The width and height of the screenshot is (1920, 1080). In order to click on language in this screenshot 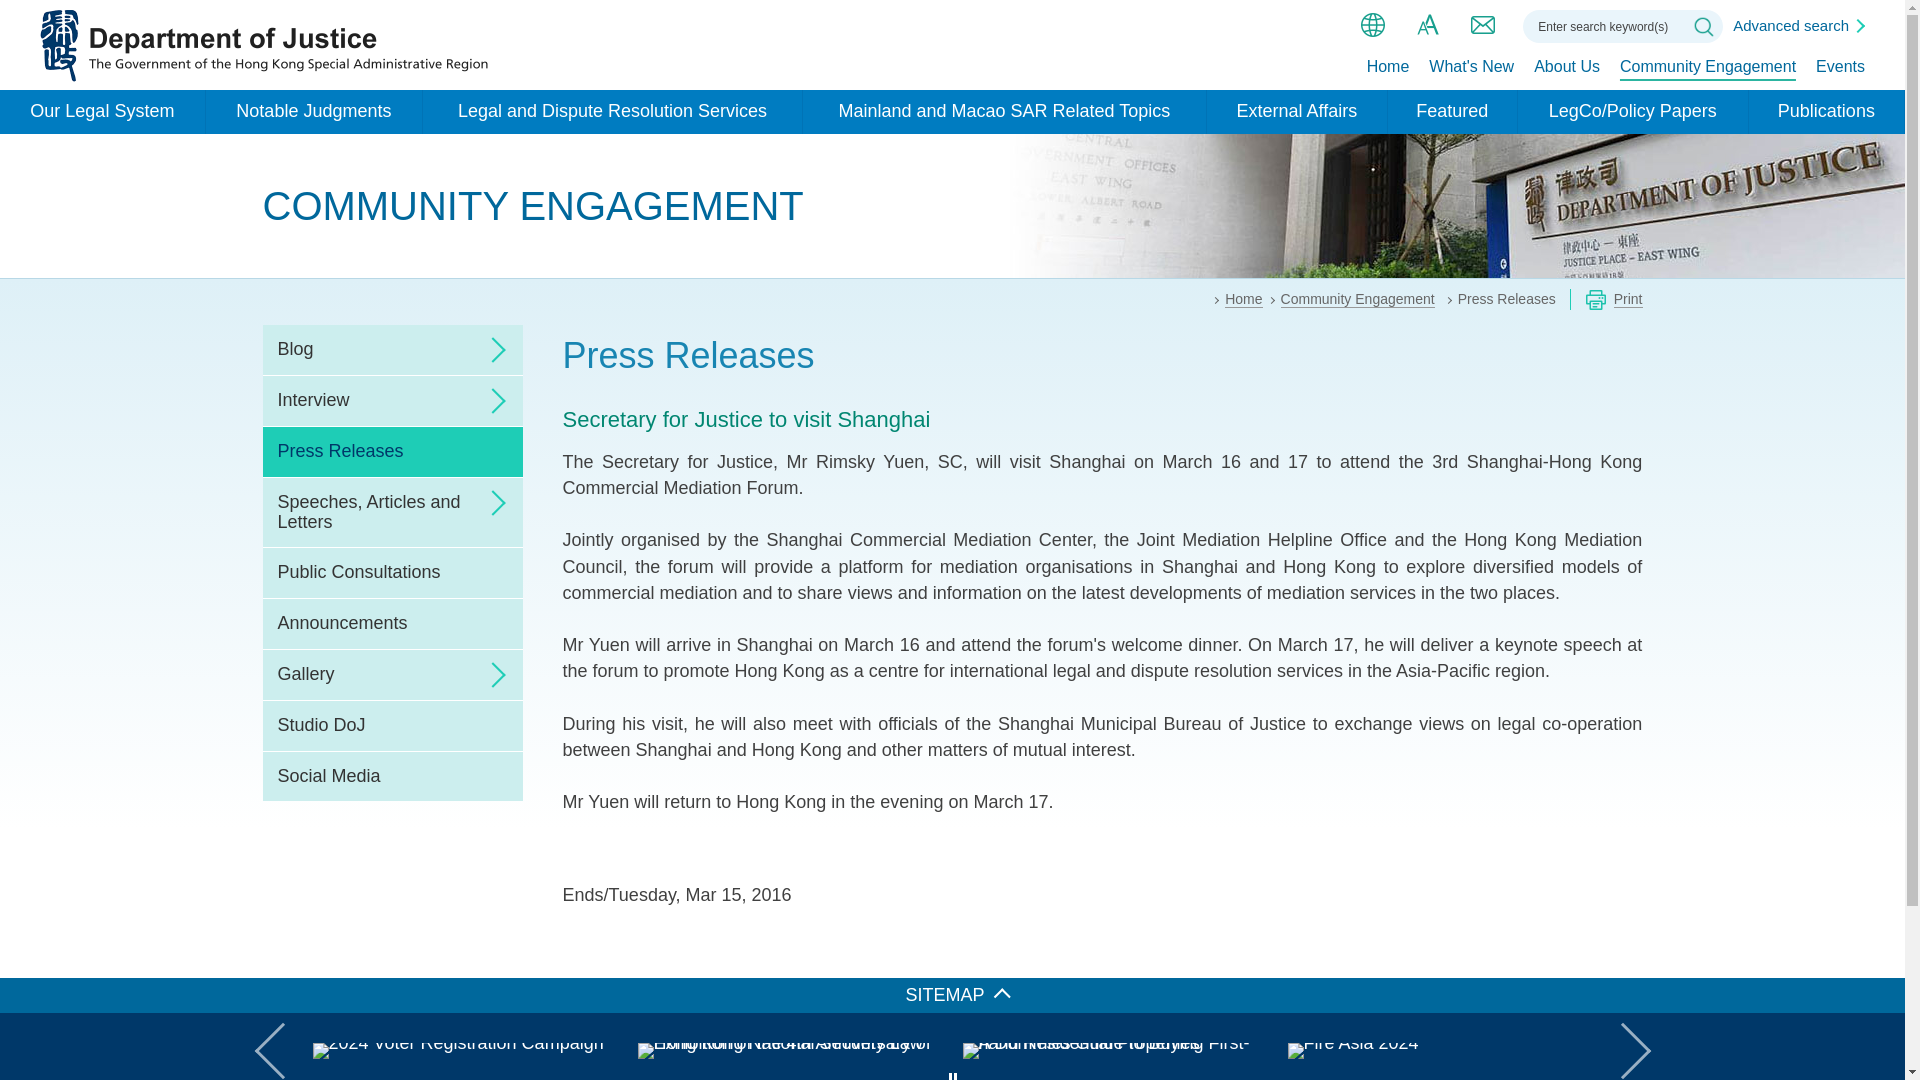, I will do `click(1372, 24)`.